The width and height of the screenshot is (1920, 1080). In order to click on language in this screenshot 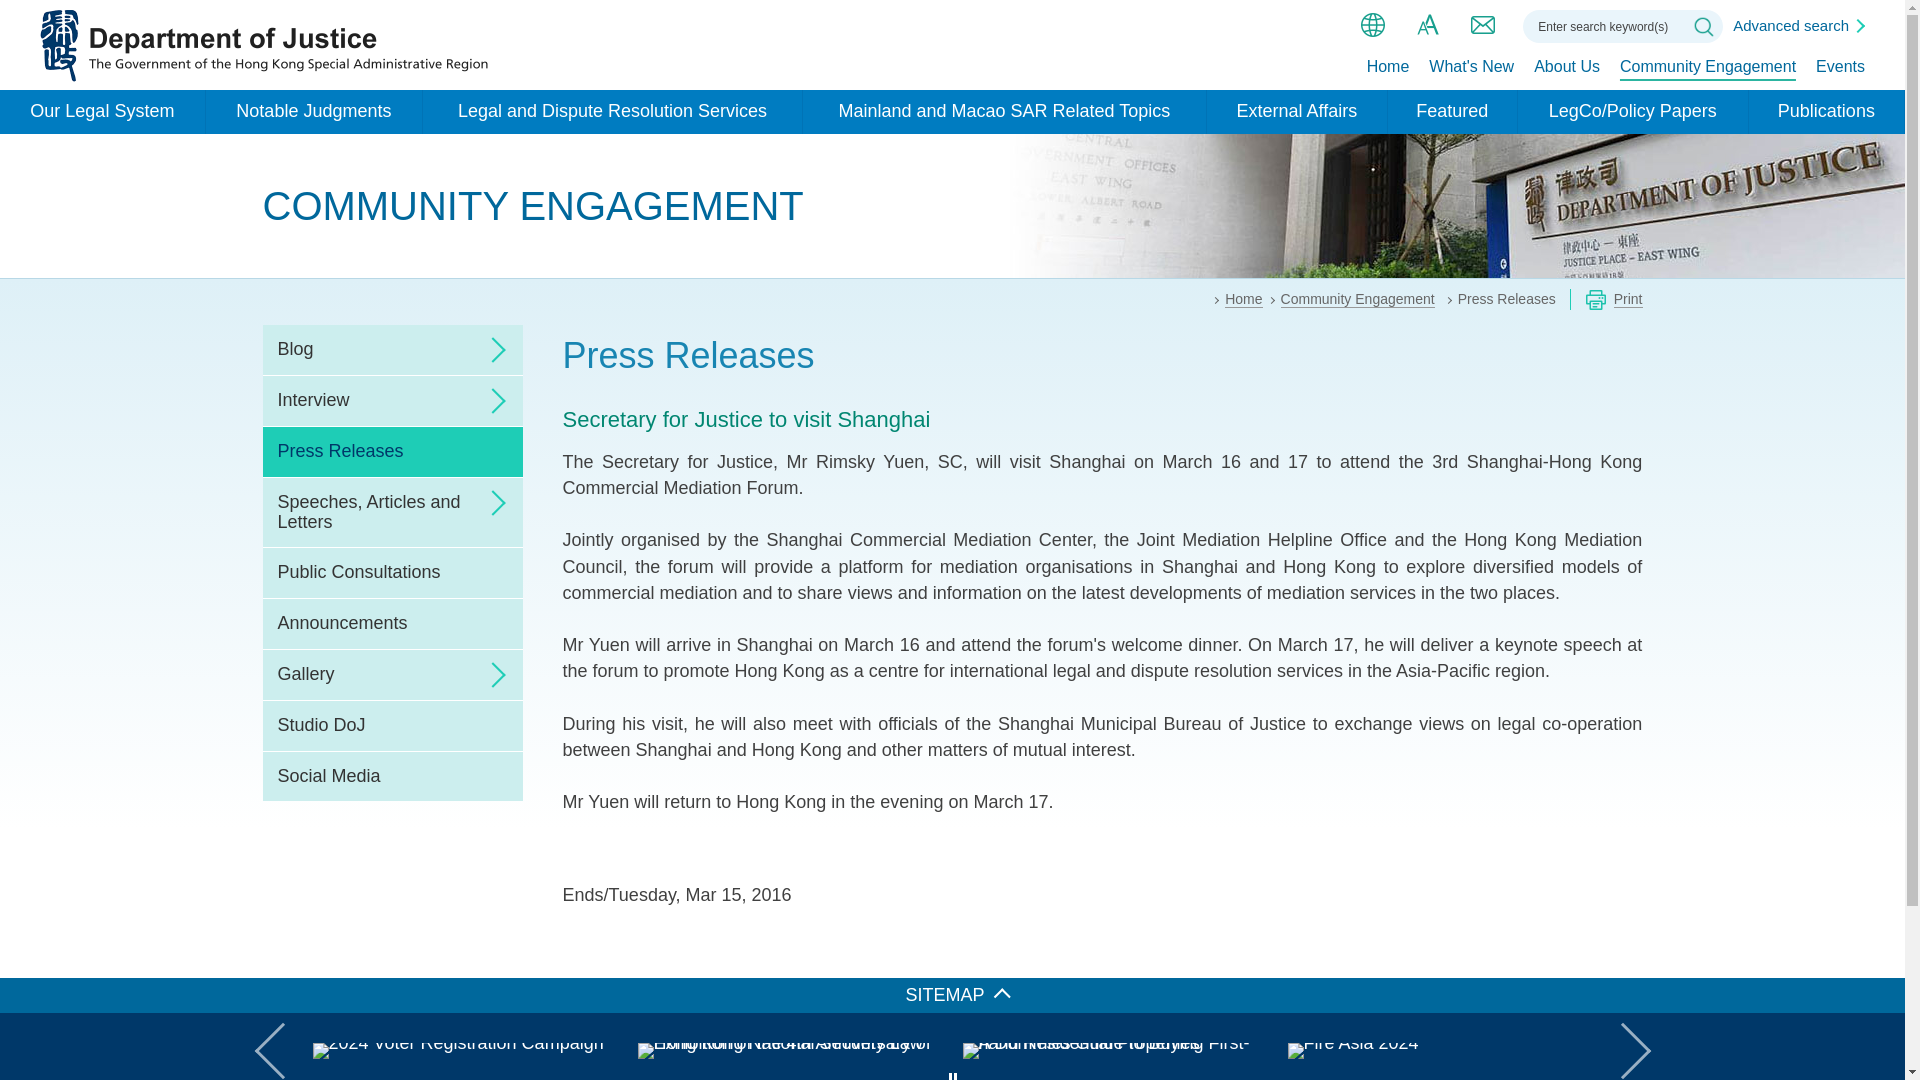, I will do `click(1372, 24)`.